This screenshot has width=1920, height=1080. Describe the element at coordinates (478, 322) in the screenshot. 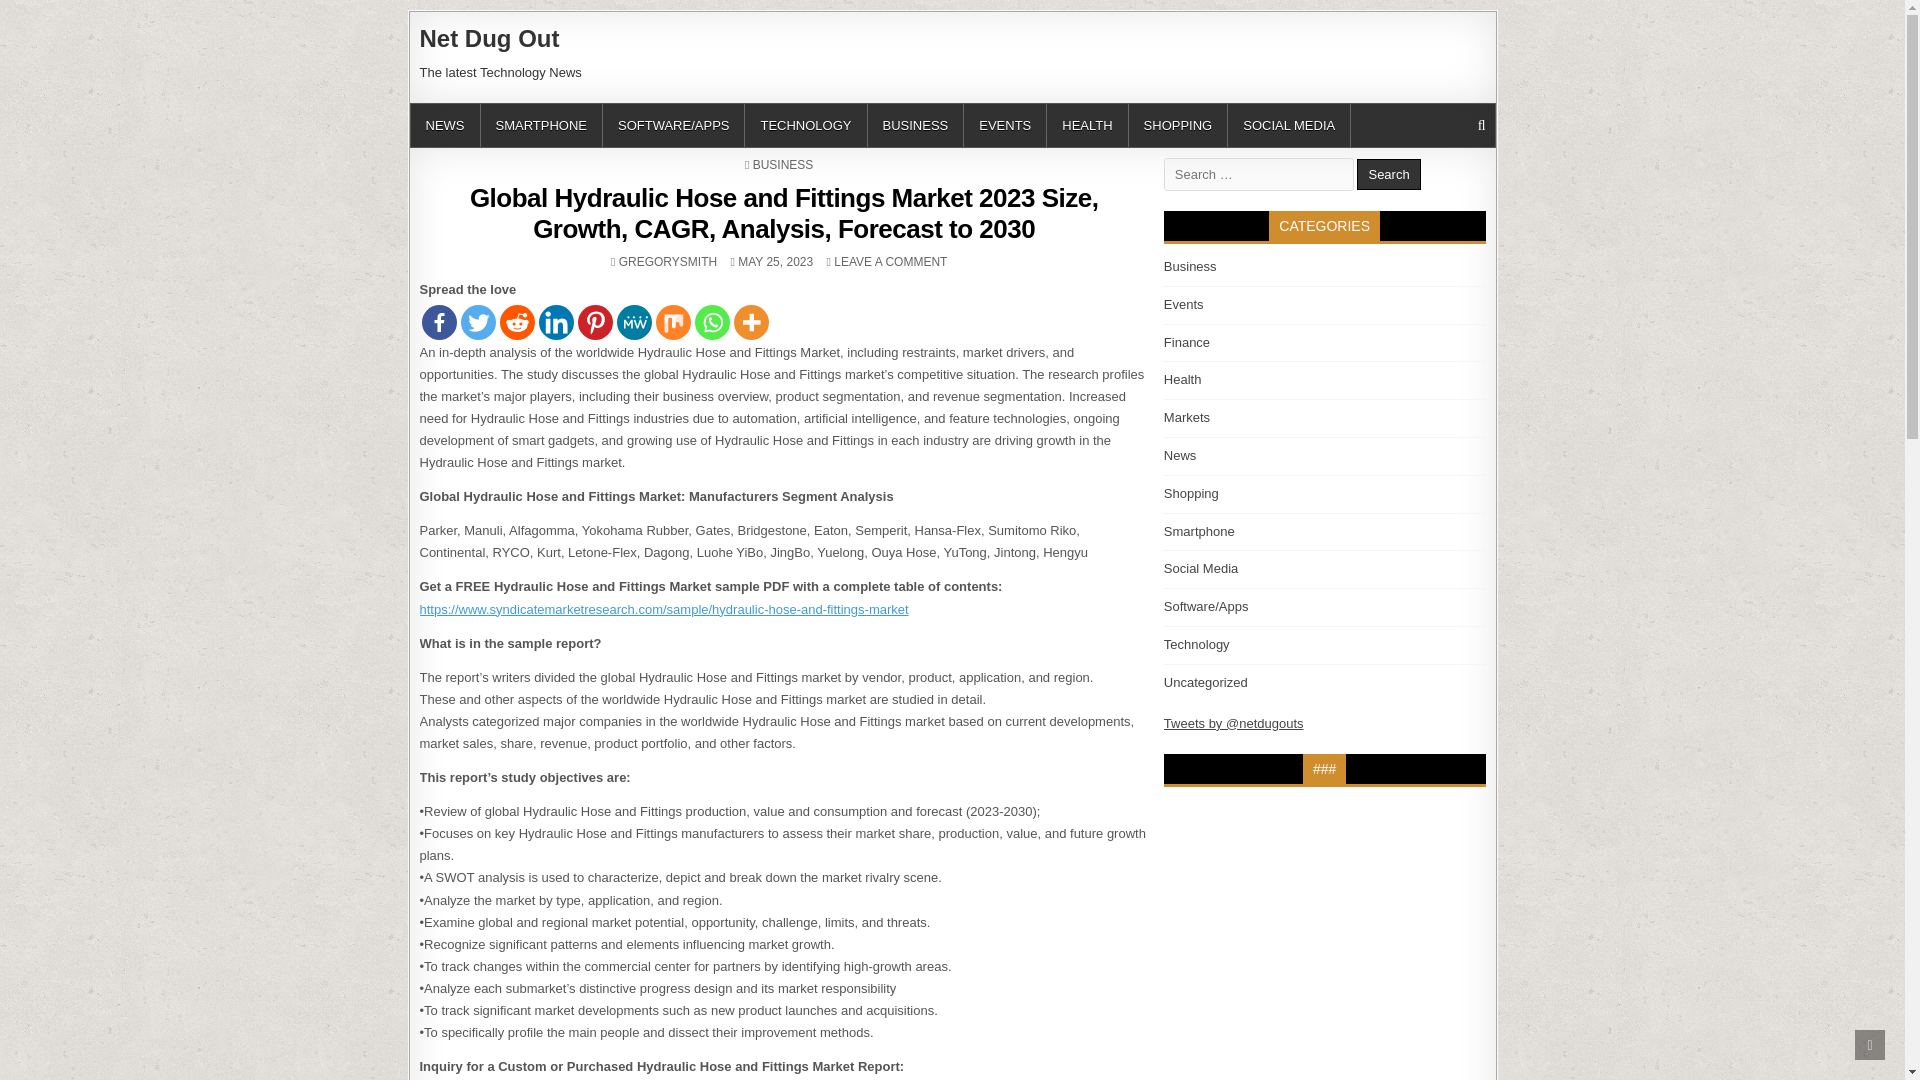

I see `Twitter` at that location.